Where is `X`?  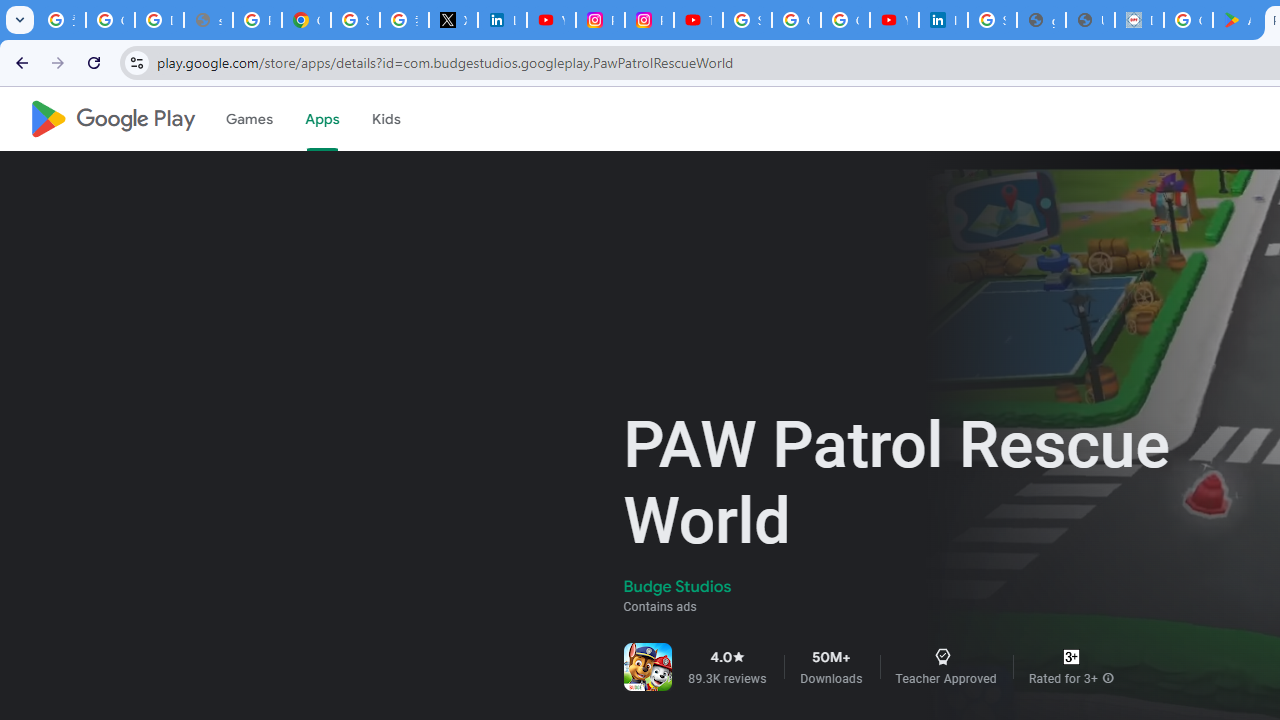 X is located at coordinates (452, 20).